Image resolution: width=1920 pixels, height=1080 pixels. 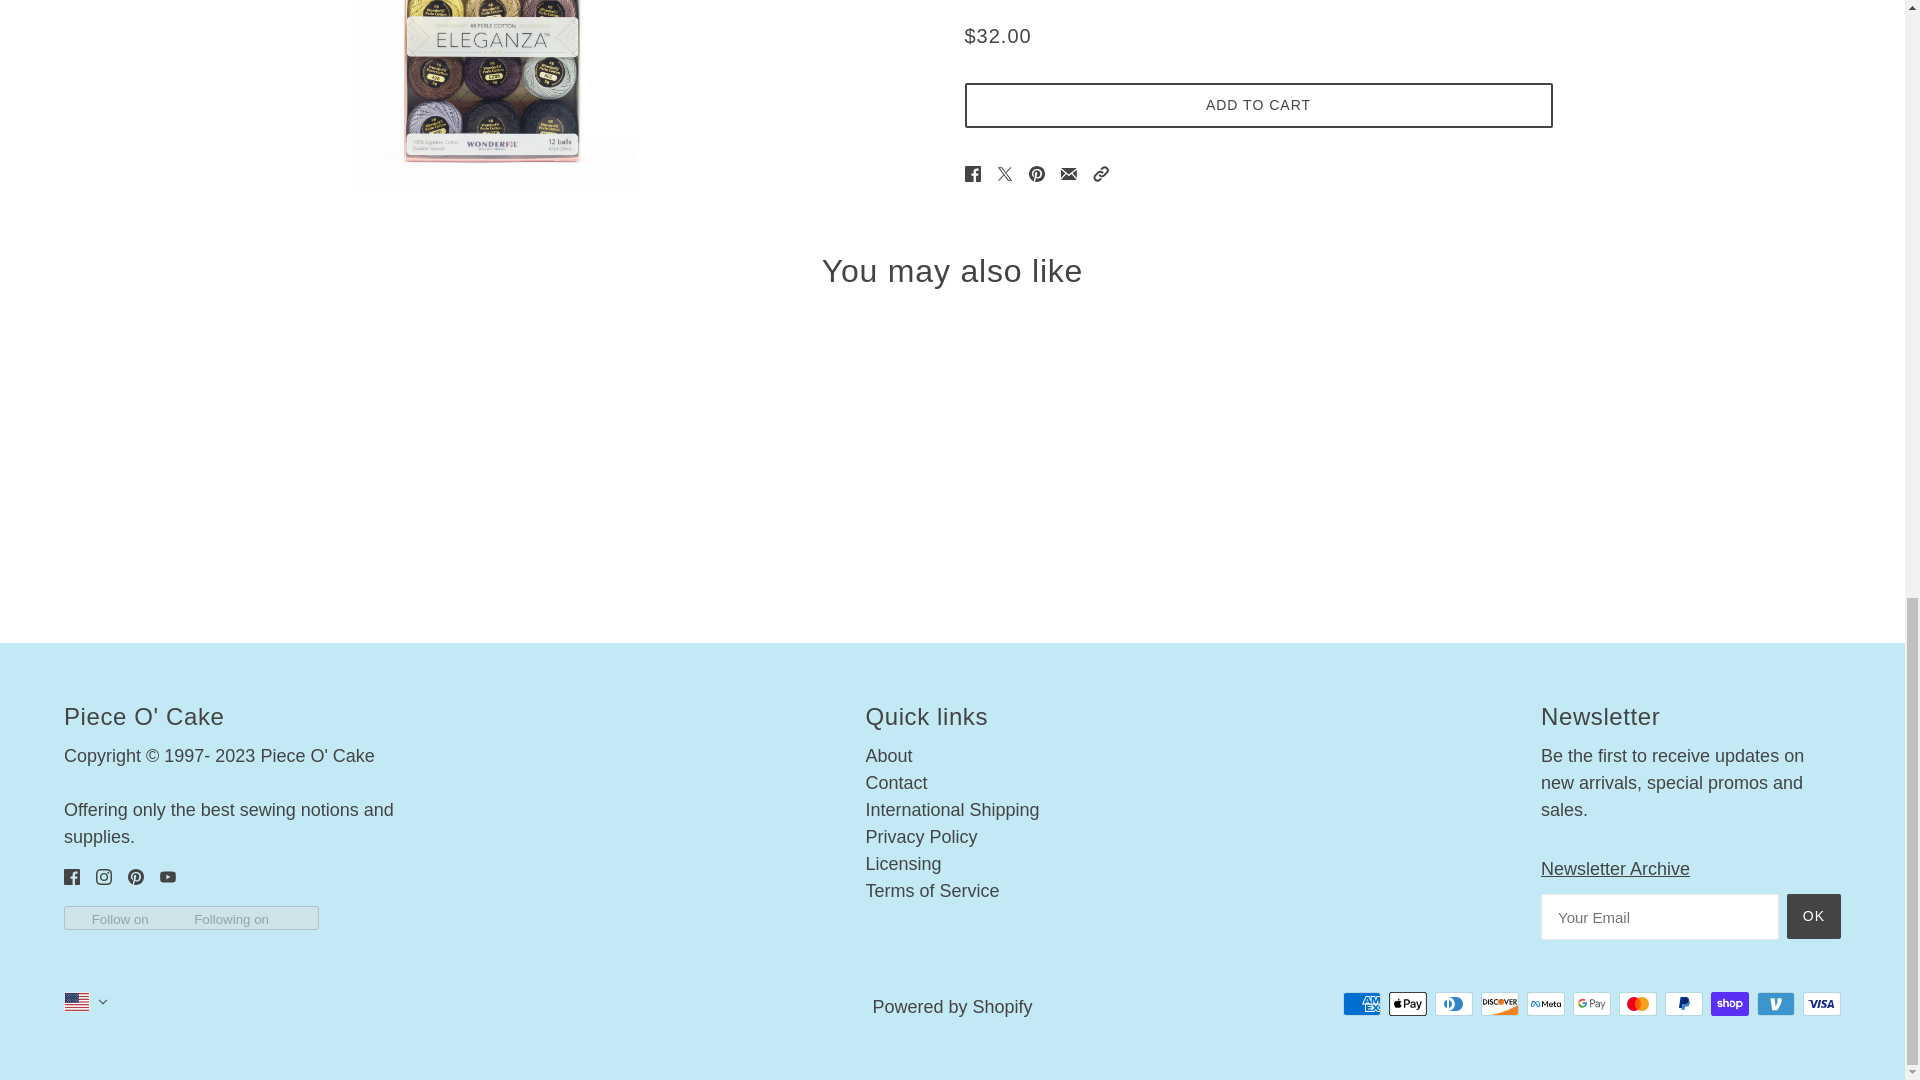 What do you see at coordinates (902, 864) in the screenshot?
I see `Licensing` at bounding box center [902, 864].